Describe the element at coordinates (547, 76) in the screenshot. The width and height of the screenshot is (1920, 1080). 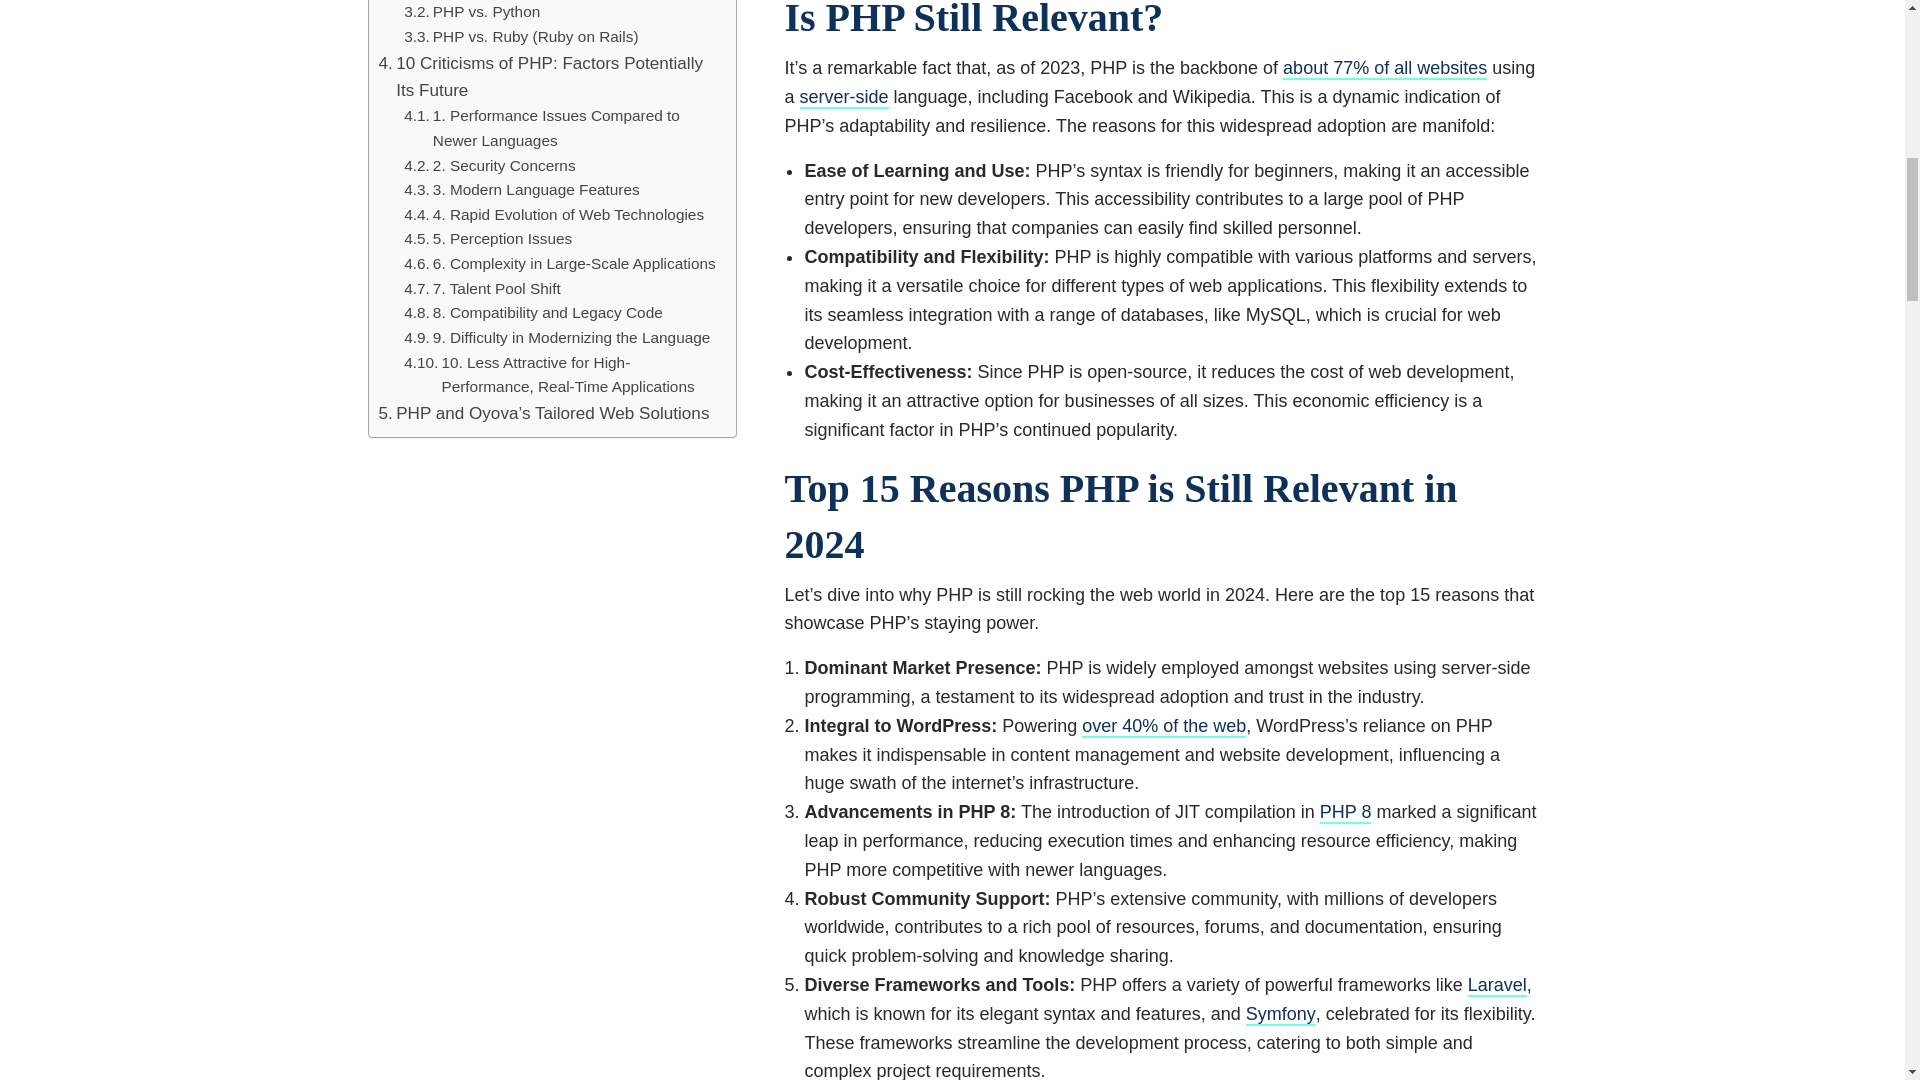
I see `10 Criticisms of PHP: Factors Potentially Its Future` at that location.